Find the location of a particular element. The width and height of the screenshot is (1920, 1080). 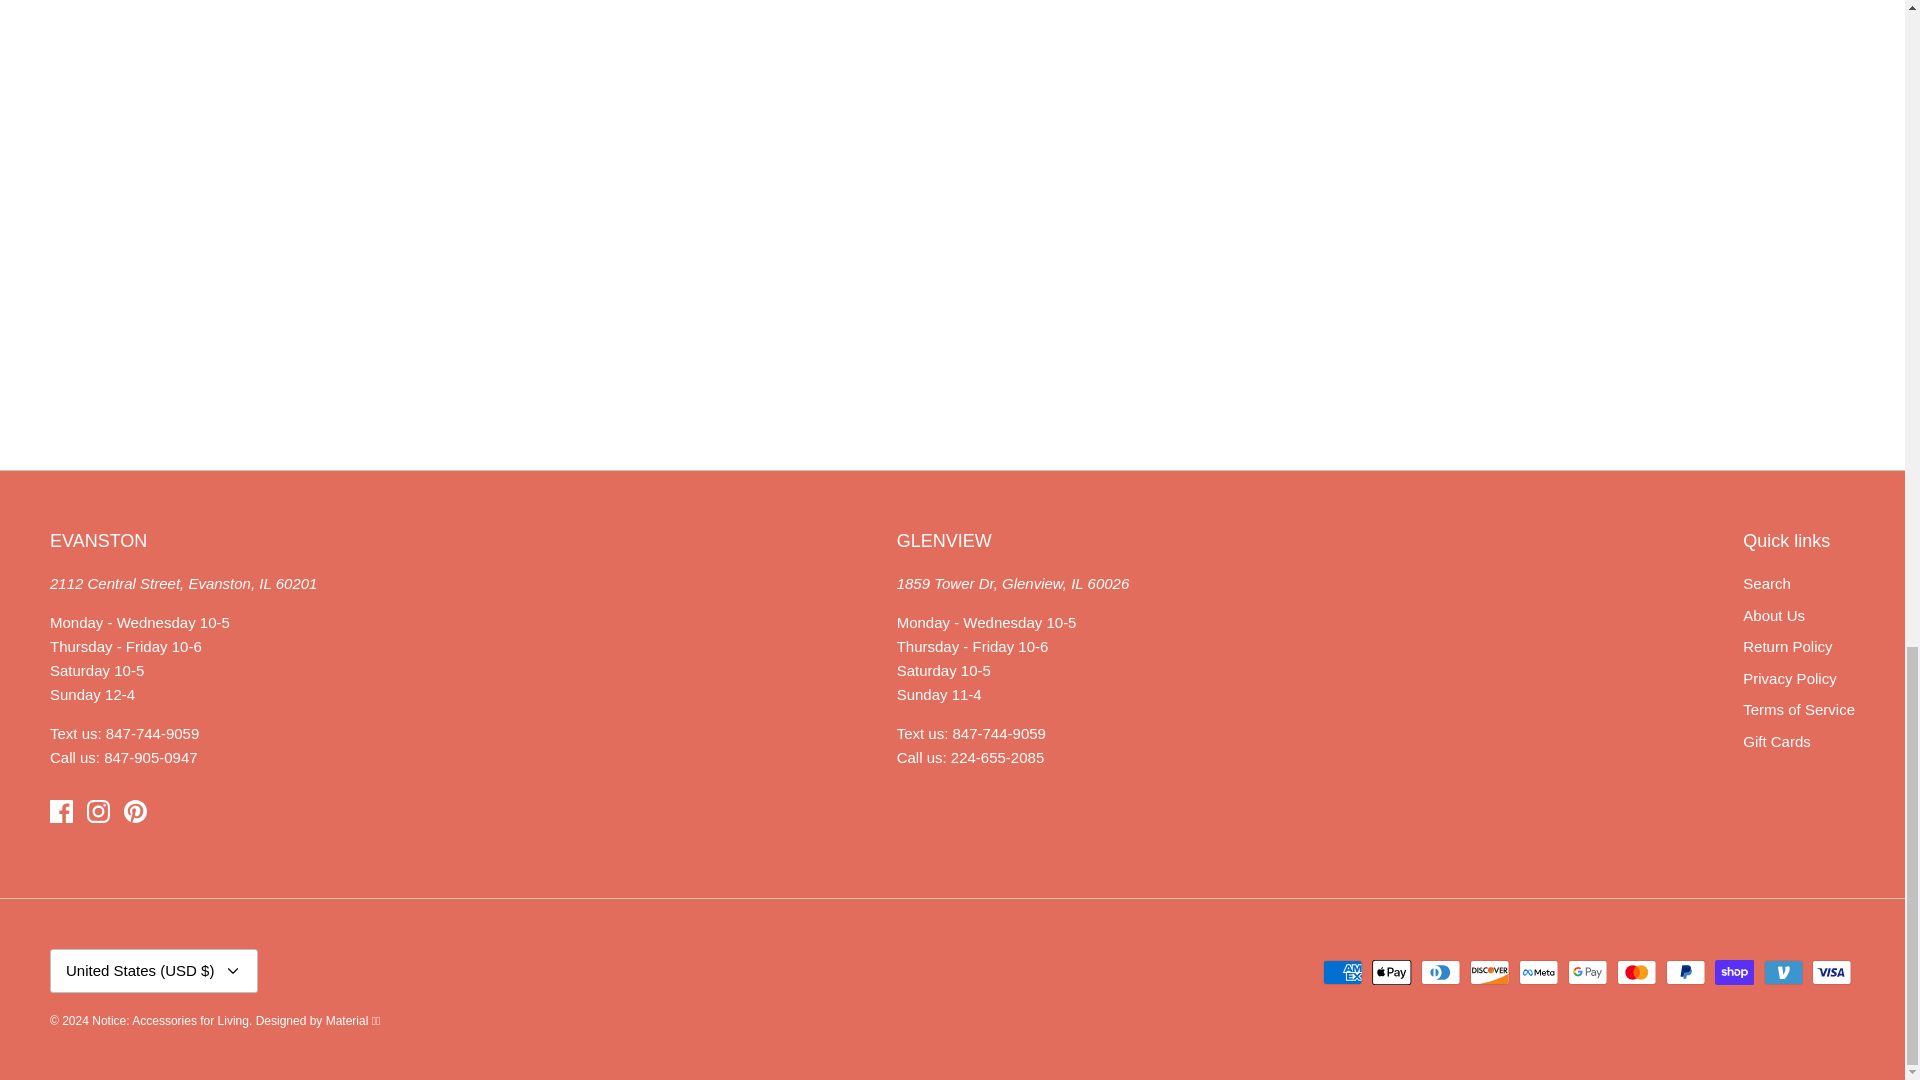

Facebook is located at coordinates (60, 811).